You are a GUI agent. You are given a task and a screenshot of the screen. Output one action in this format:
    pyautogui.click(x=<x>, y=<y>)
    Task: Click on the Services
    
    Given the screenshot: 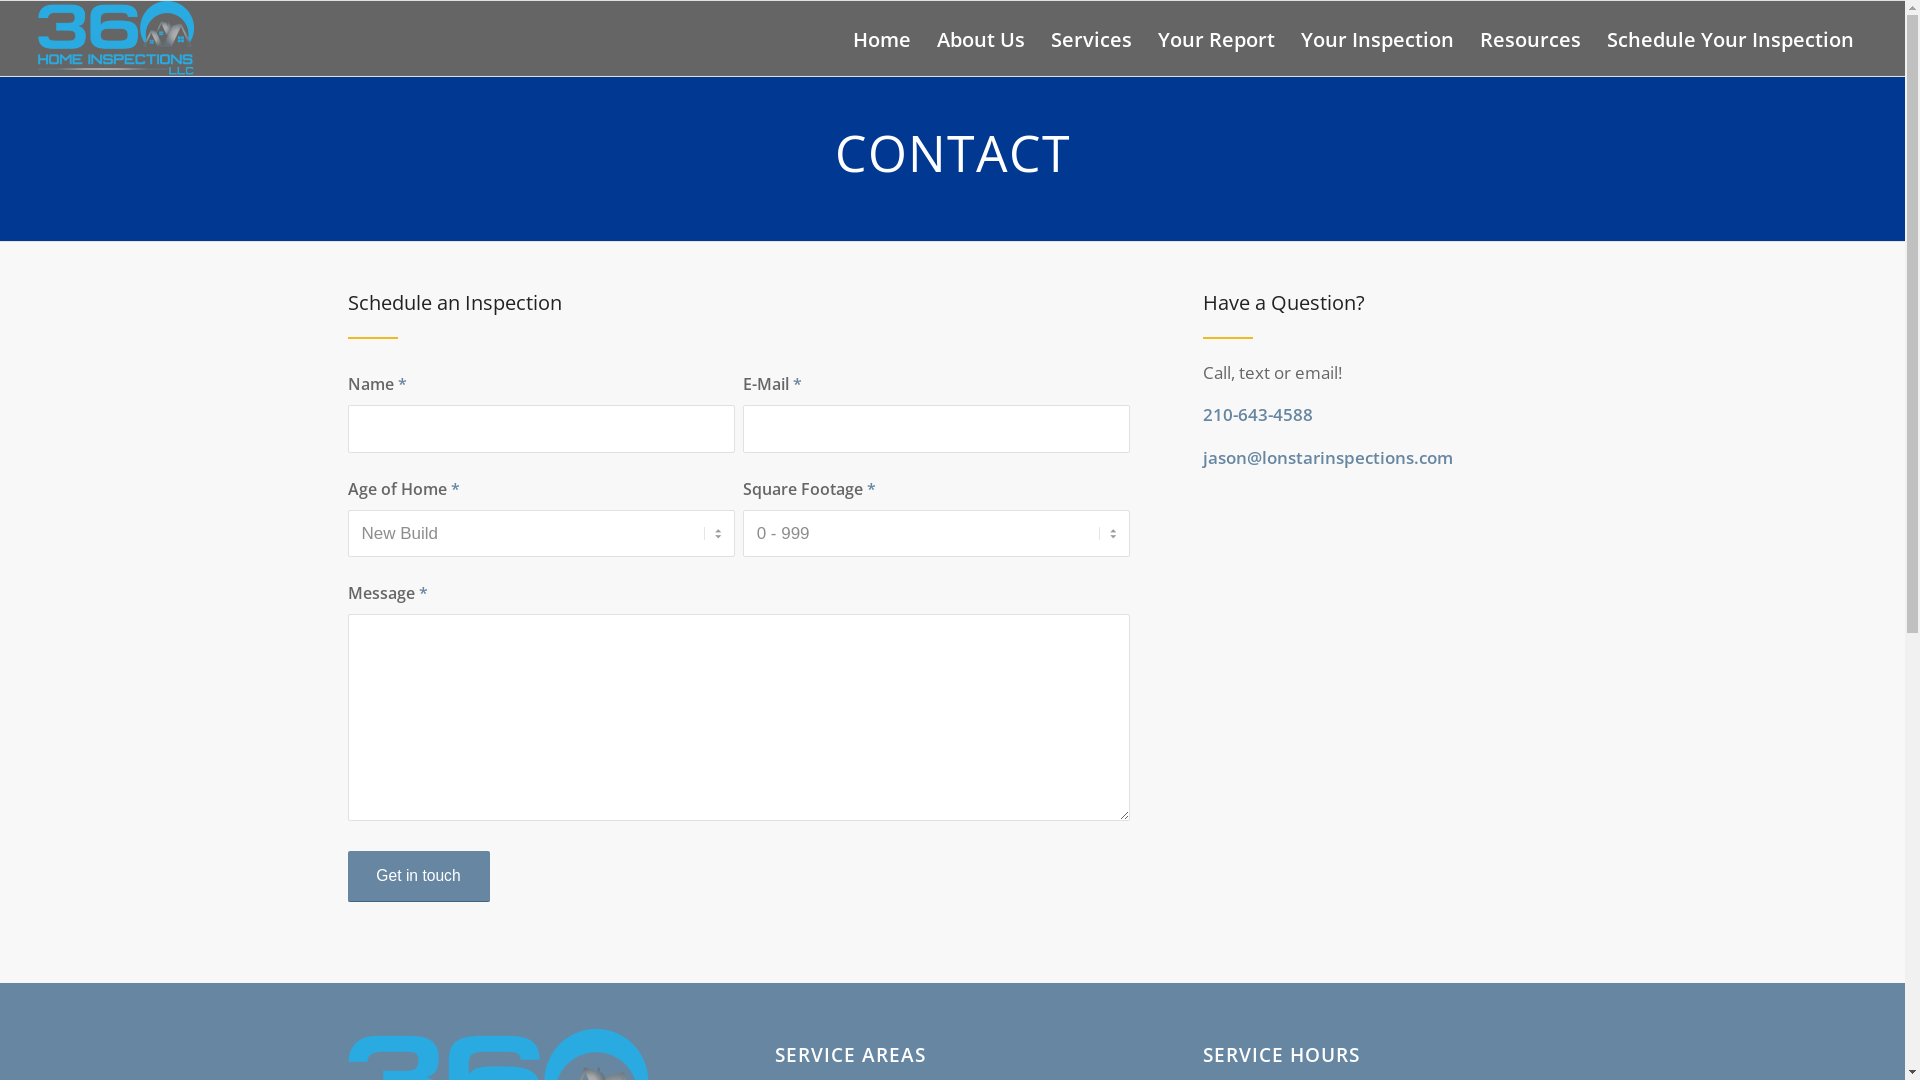 What is the action you would take?
    pyautogui.click(x=1092, y=40)
    